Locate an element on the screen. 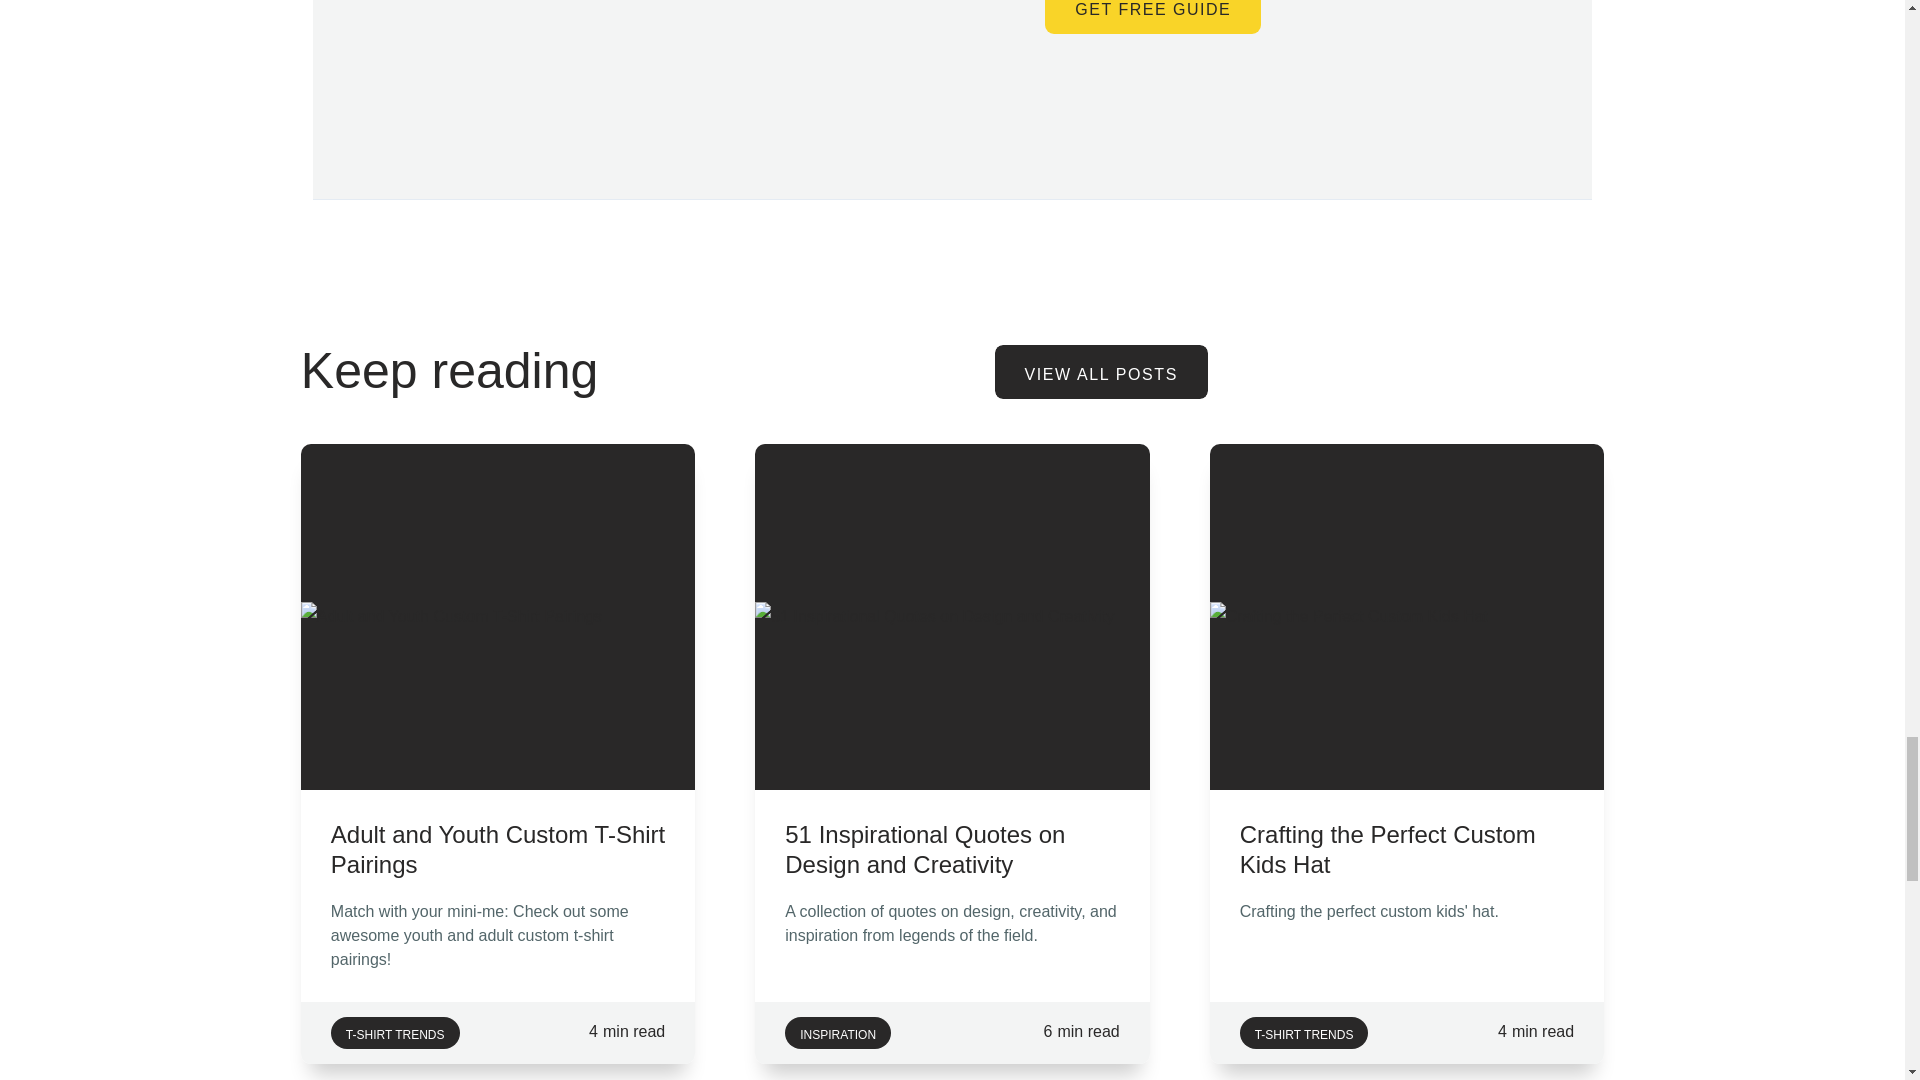  GET FREE GUIDE is located at coordinates (1152, 16).